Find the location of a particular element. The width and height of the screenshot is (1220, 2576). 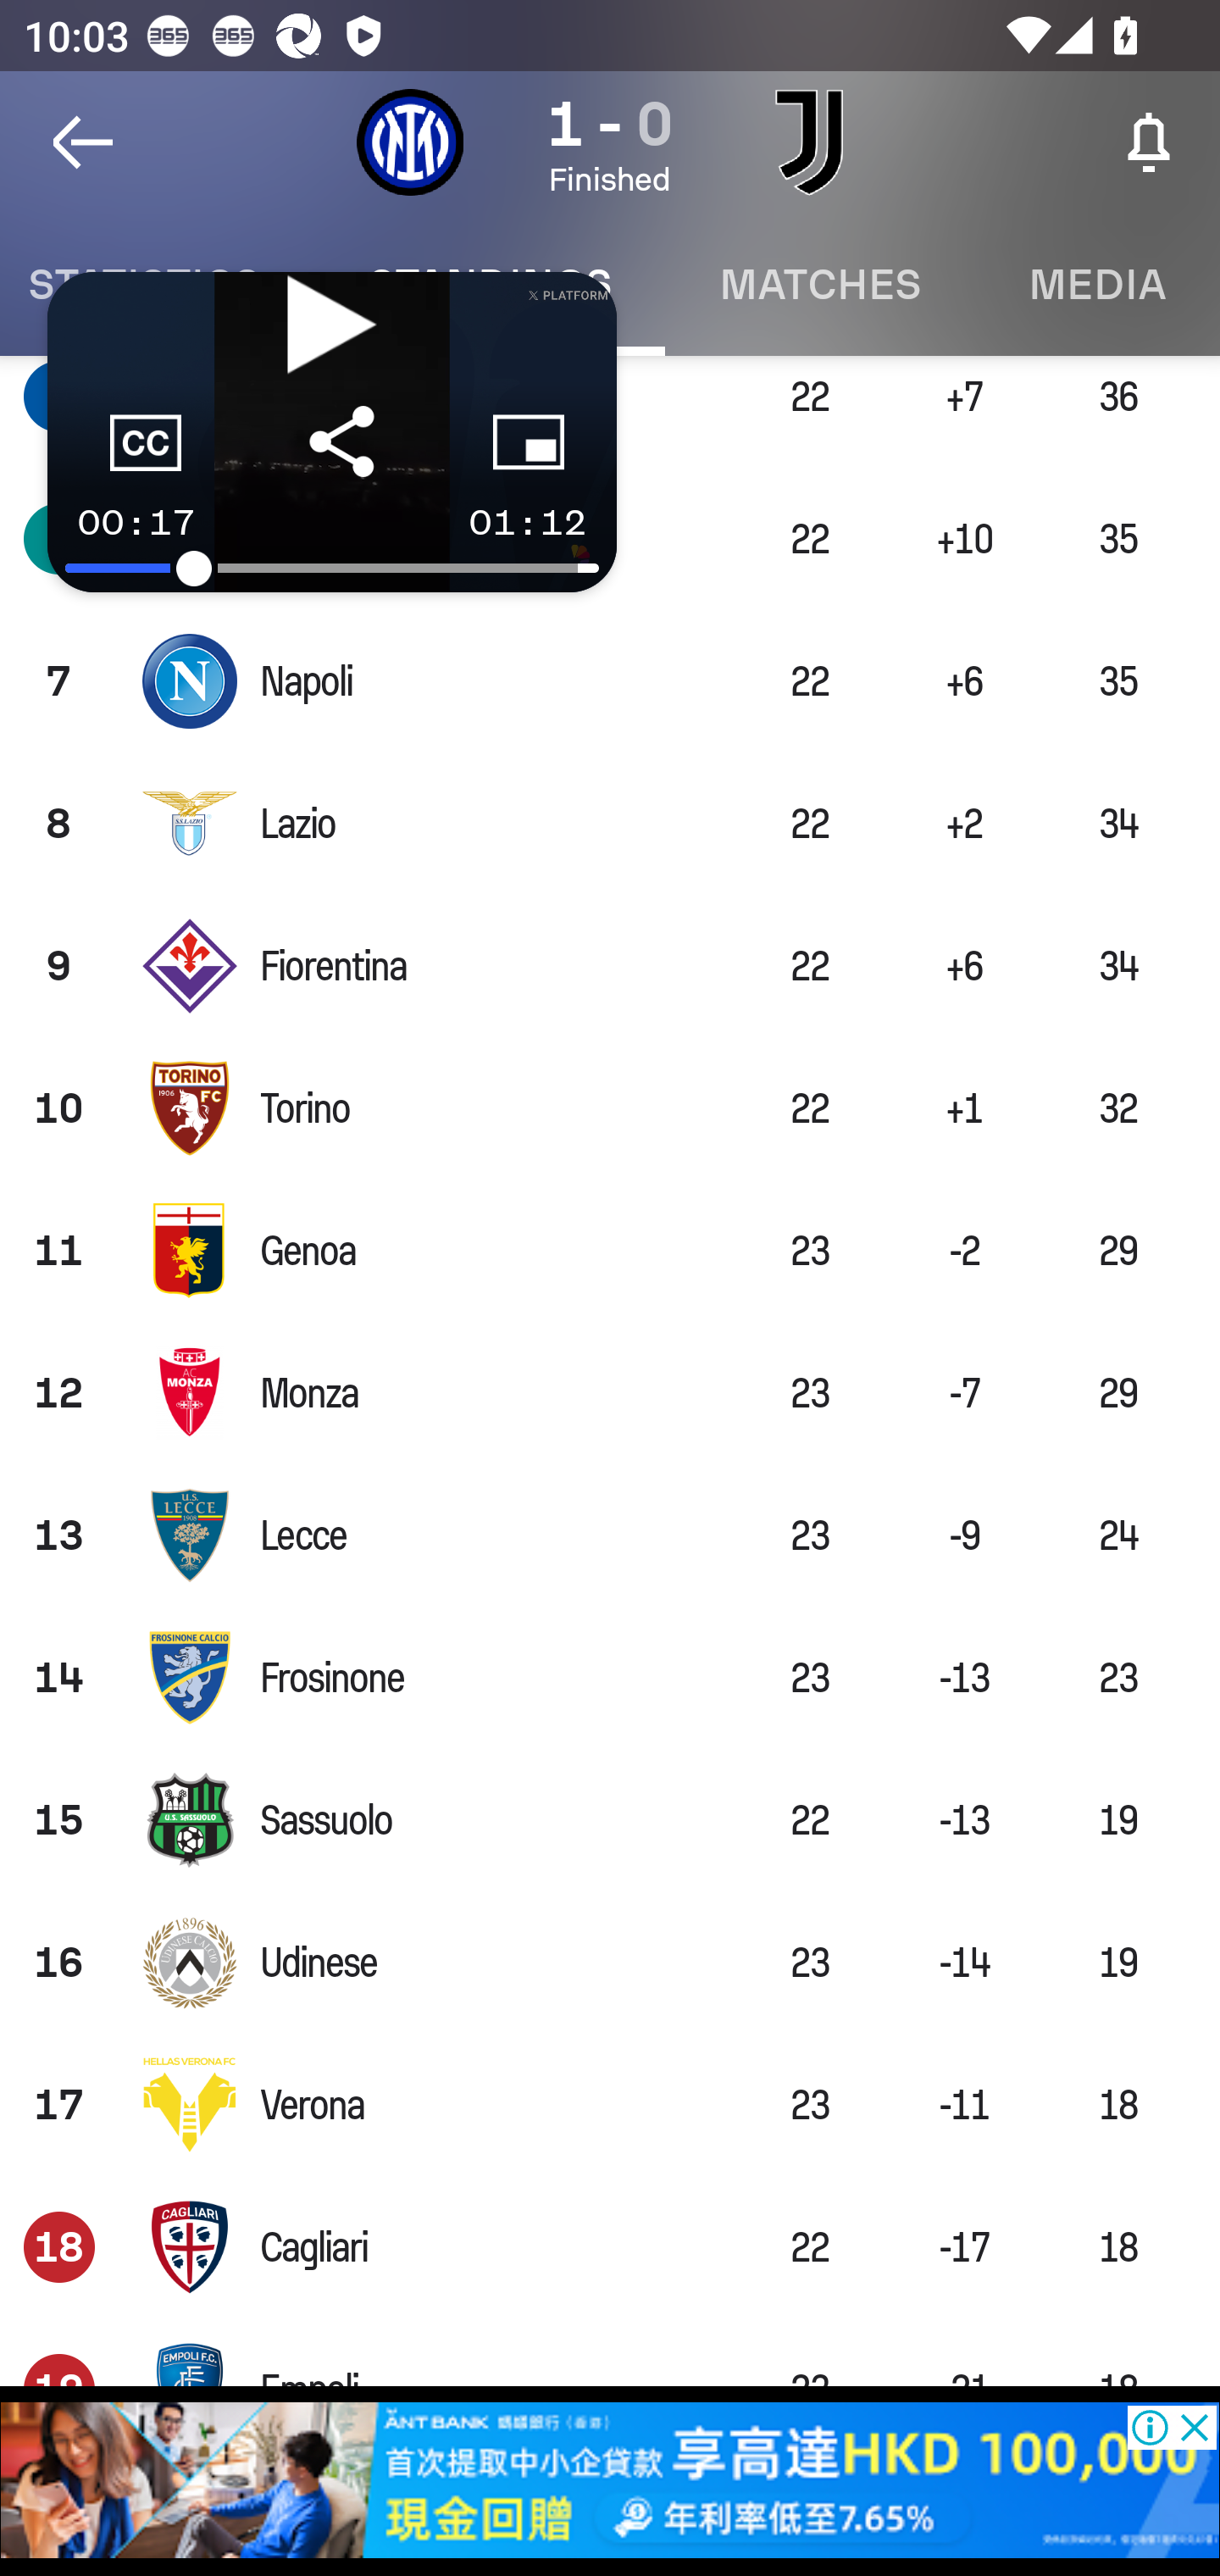

9 is located at coordinates (59, 966).